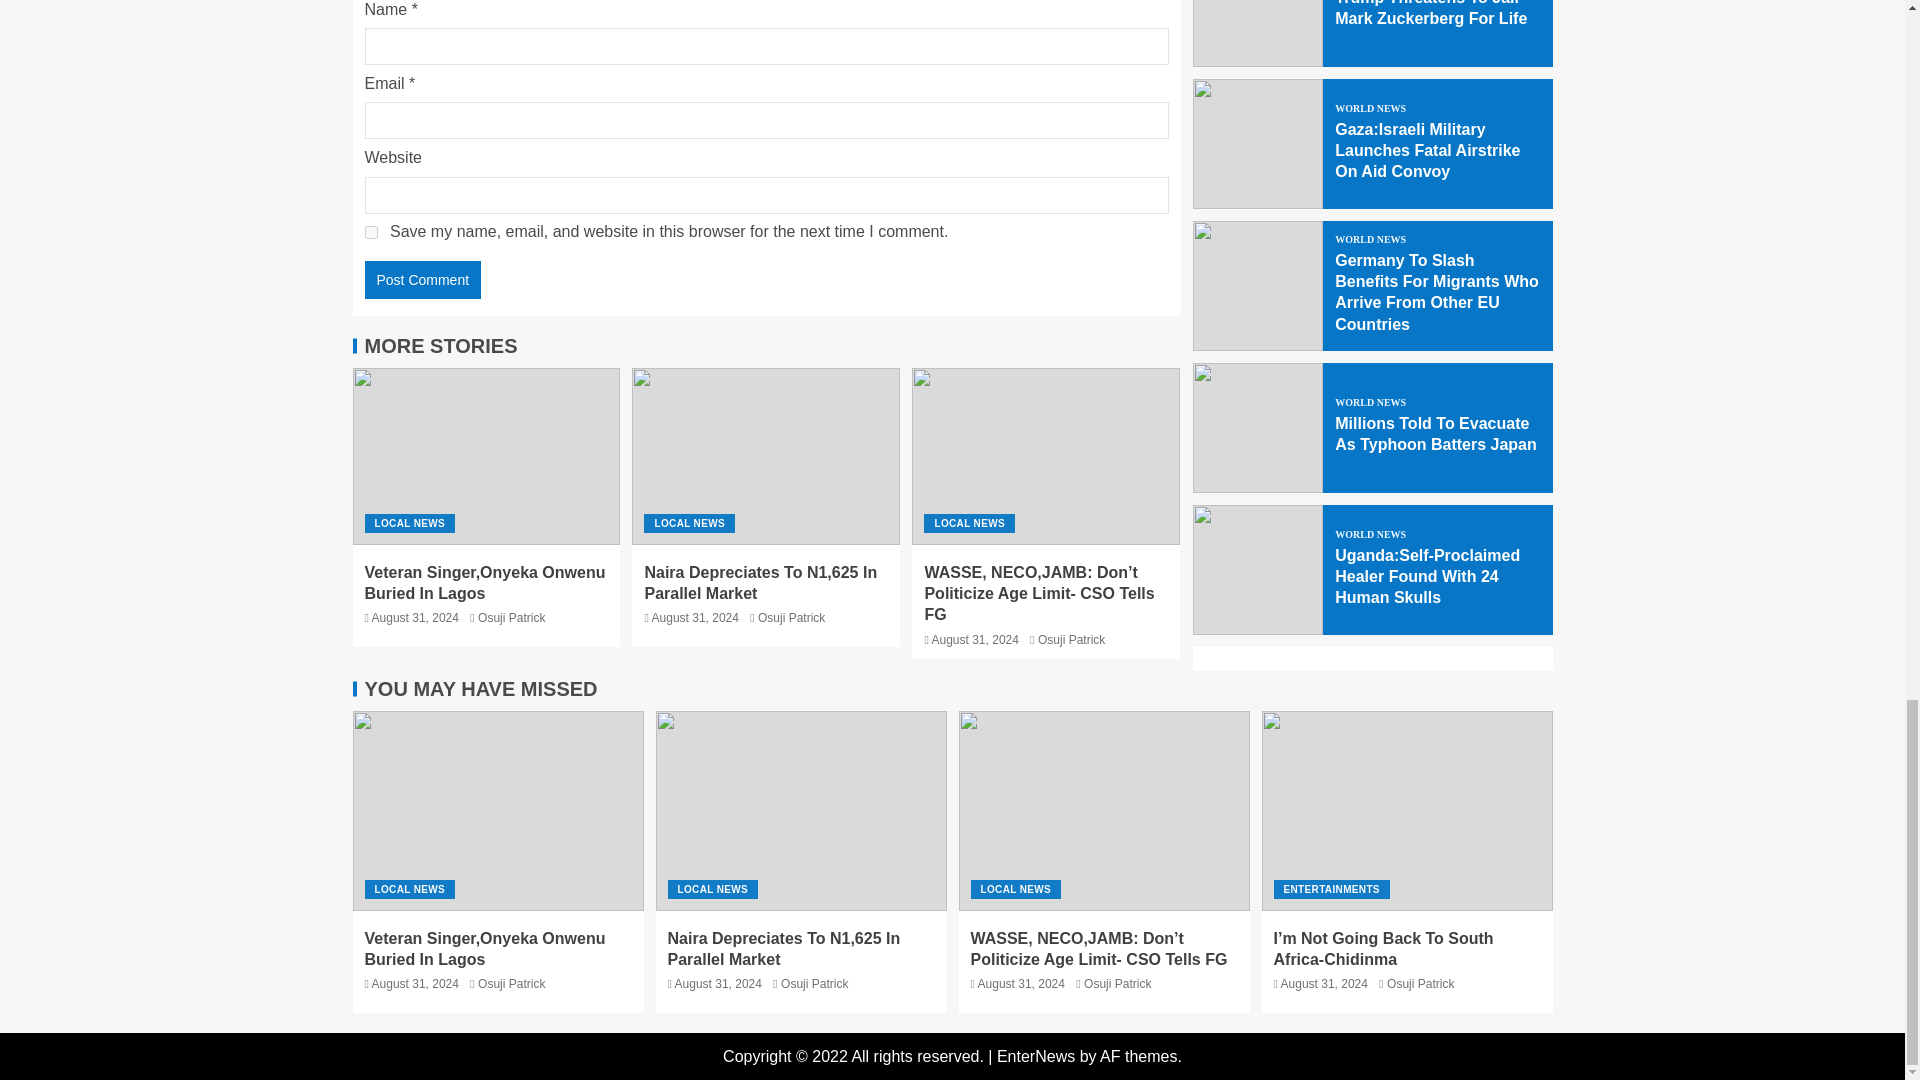 This screenshot has height=1080, width=1920. I want to click on Naira Depreciates To N1,625 In Parallel Market, so click(760, 582).